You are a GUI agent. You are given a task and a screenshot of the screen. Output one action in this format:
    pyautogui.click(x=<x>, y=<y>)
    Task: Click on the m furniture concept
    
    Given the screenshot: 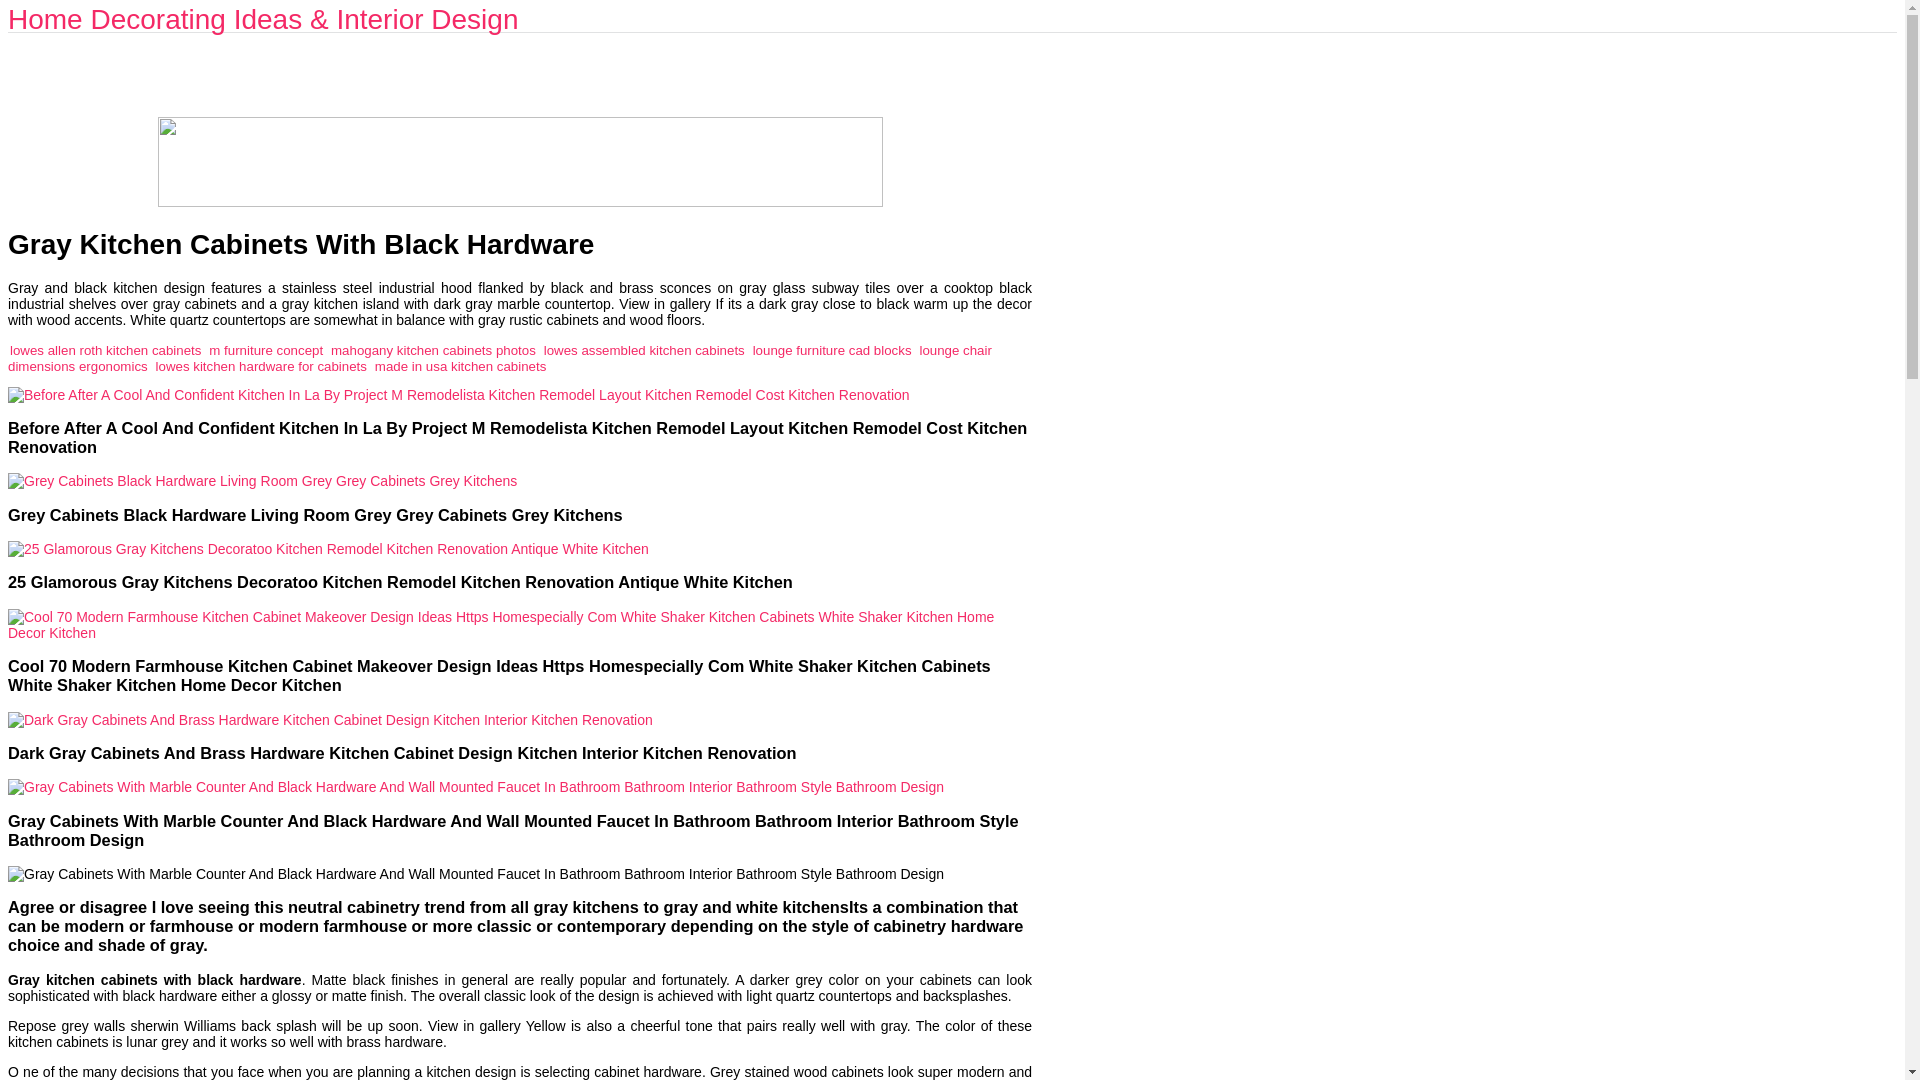 What is the action you would take?
    pyautogui.click(x=266, y=350)
    